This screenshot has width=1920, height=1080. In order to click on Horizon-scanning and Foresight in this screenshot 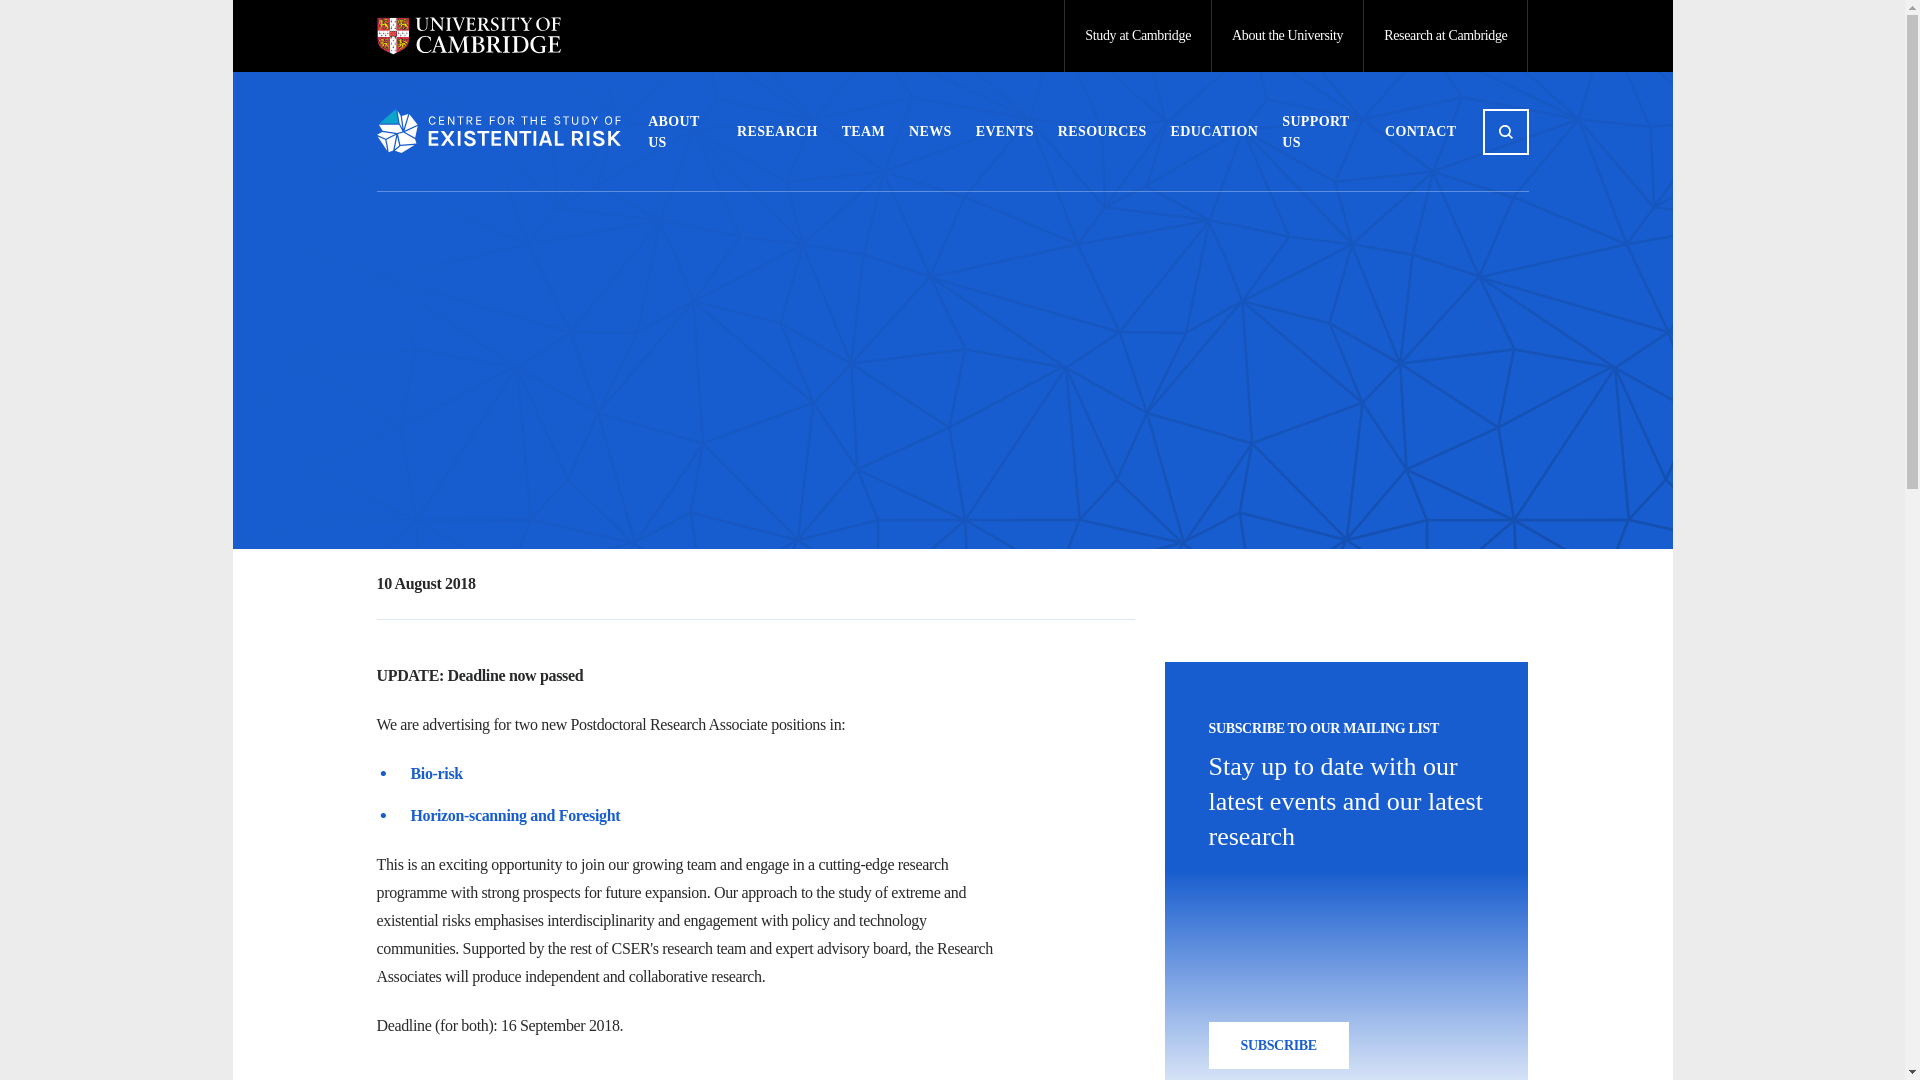, I will do `click(515, 815)`.